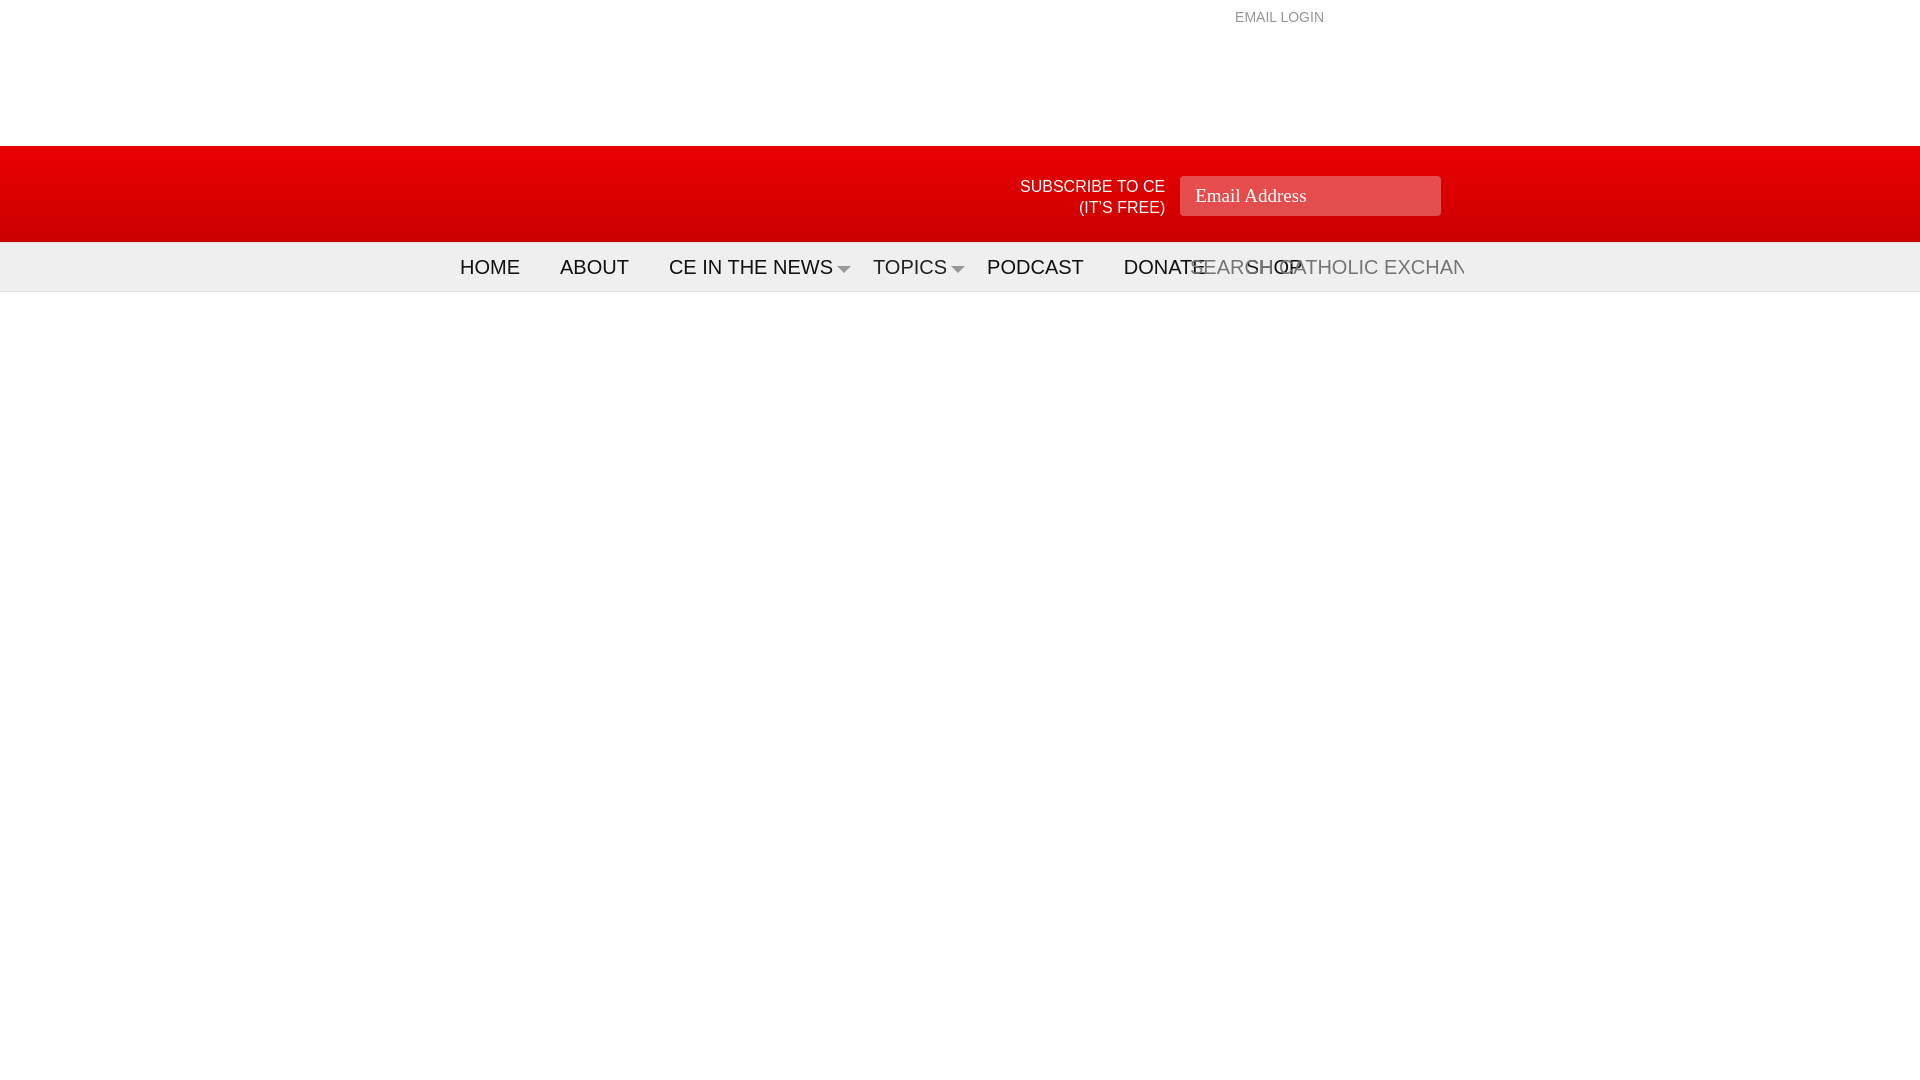 The height and width of the screenshot is (1080, 1920). What do you see at coordinates (604, 266) in the screenshot?
I see `ABOUT` at bounding box center [604, 266].